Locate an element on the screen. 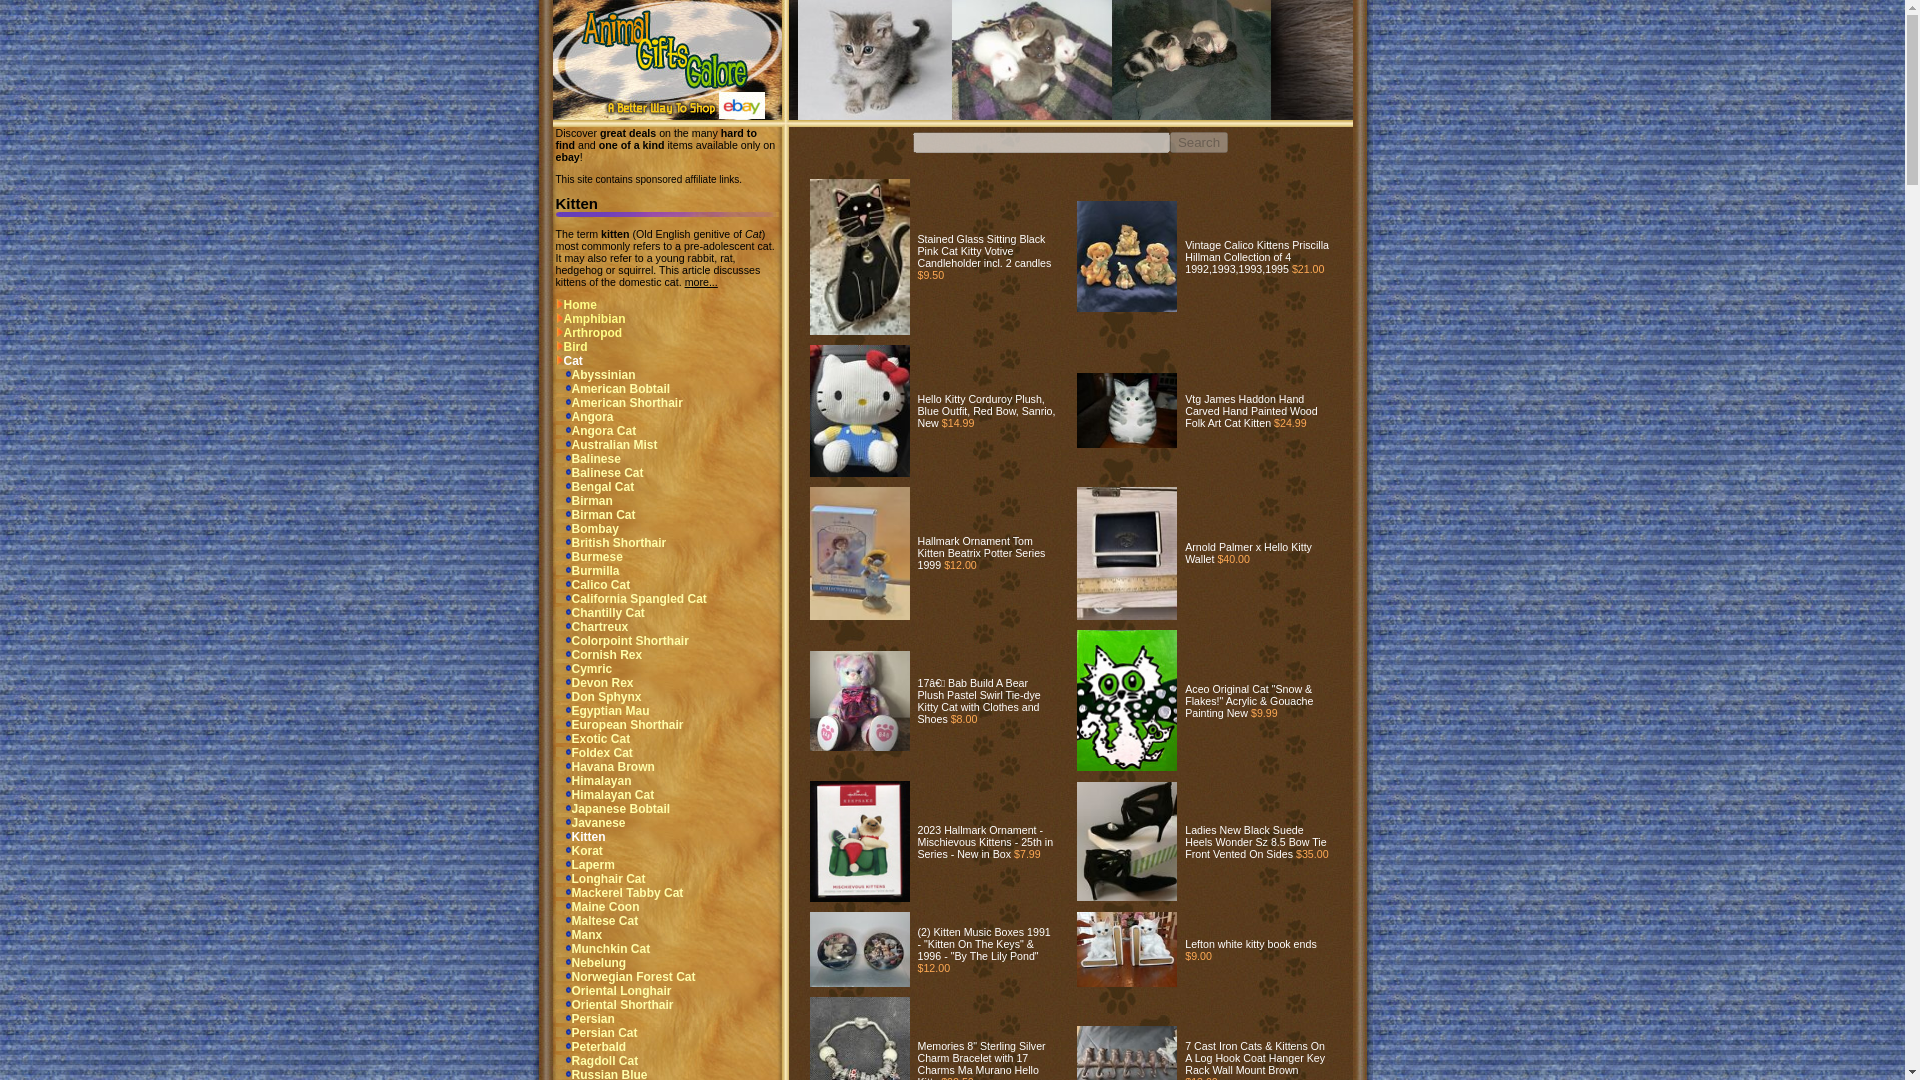  Birman is located at coordinates (584, 500).